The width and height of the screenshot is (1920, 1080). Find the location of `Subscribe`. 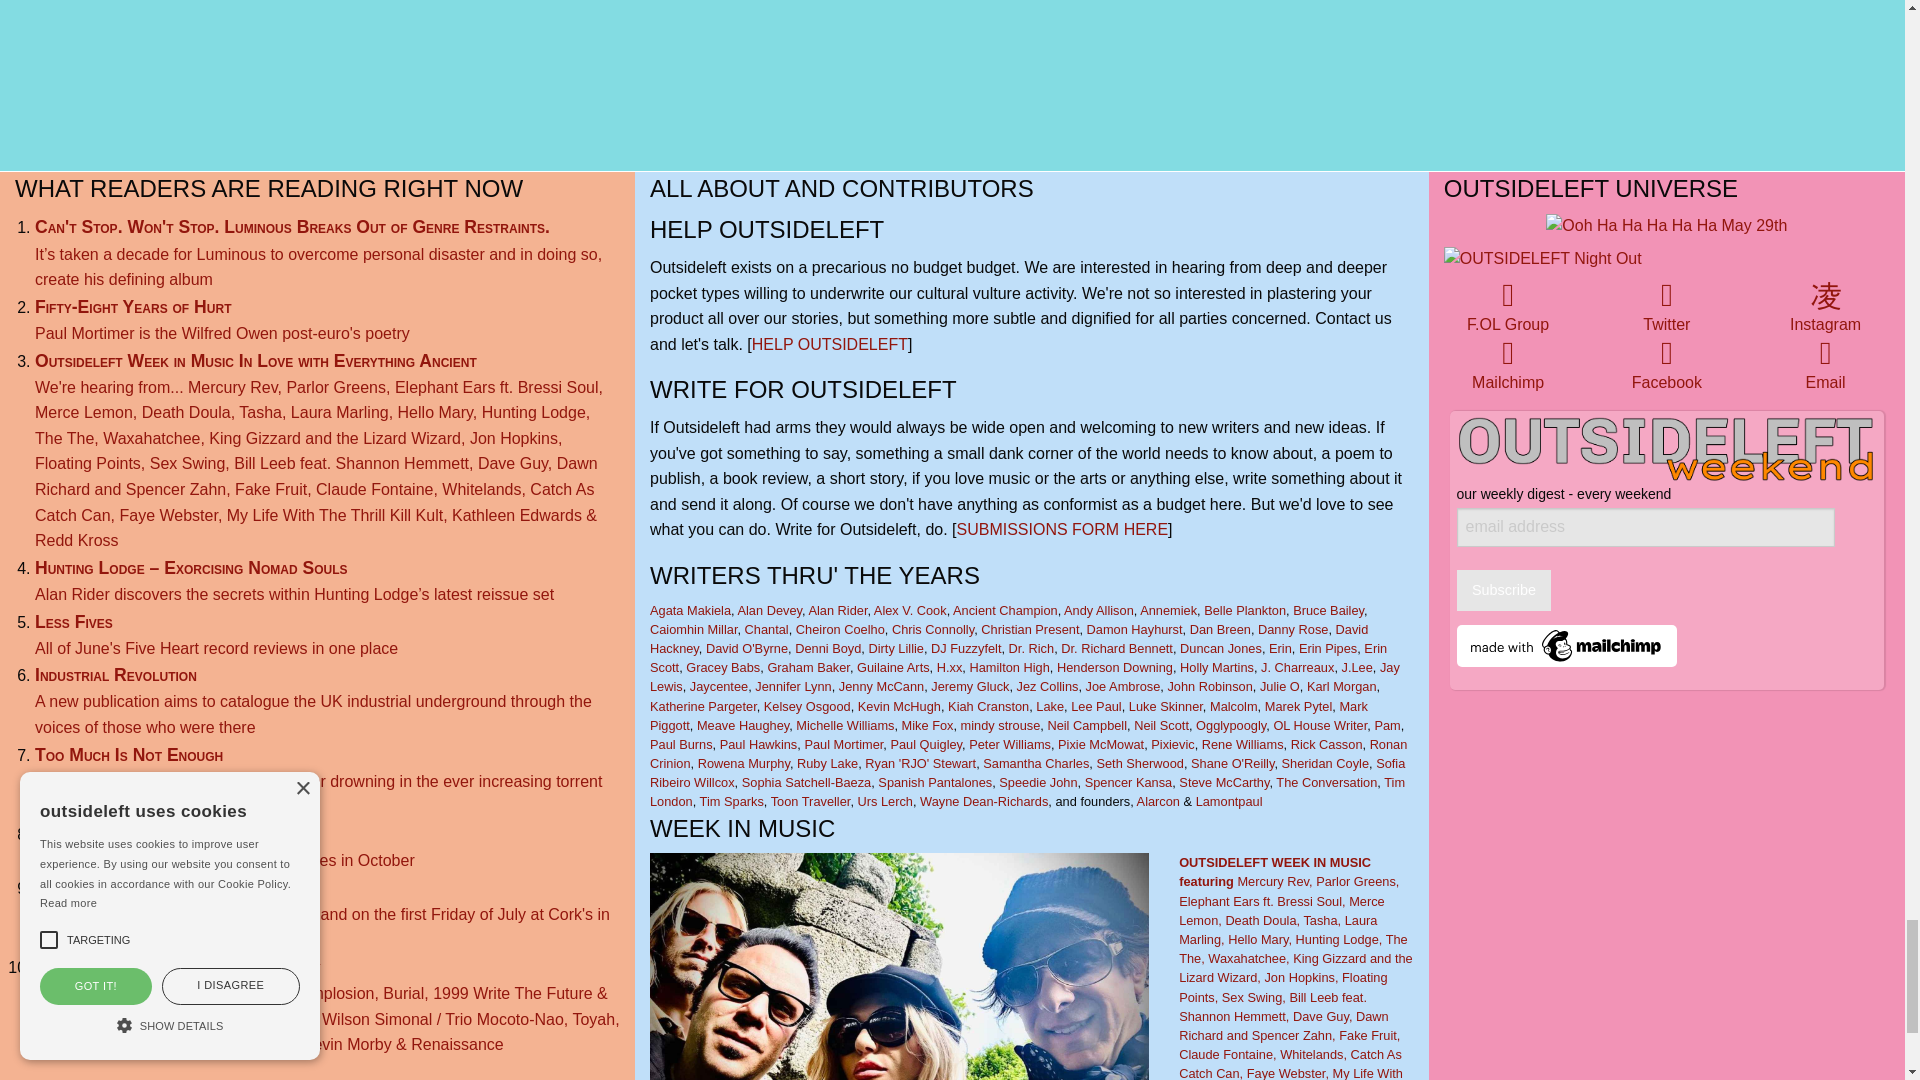

Subscribe is located at coordinates (1504, 590).